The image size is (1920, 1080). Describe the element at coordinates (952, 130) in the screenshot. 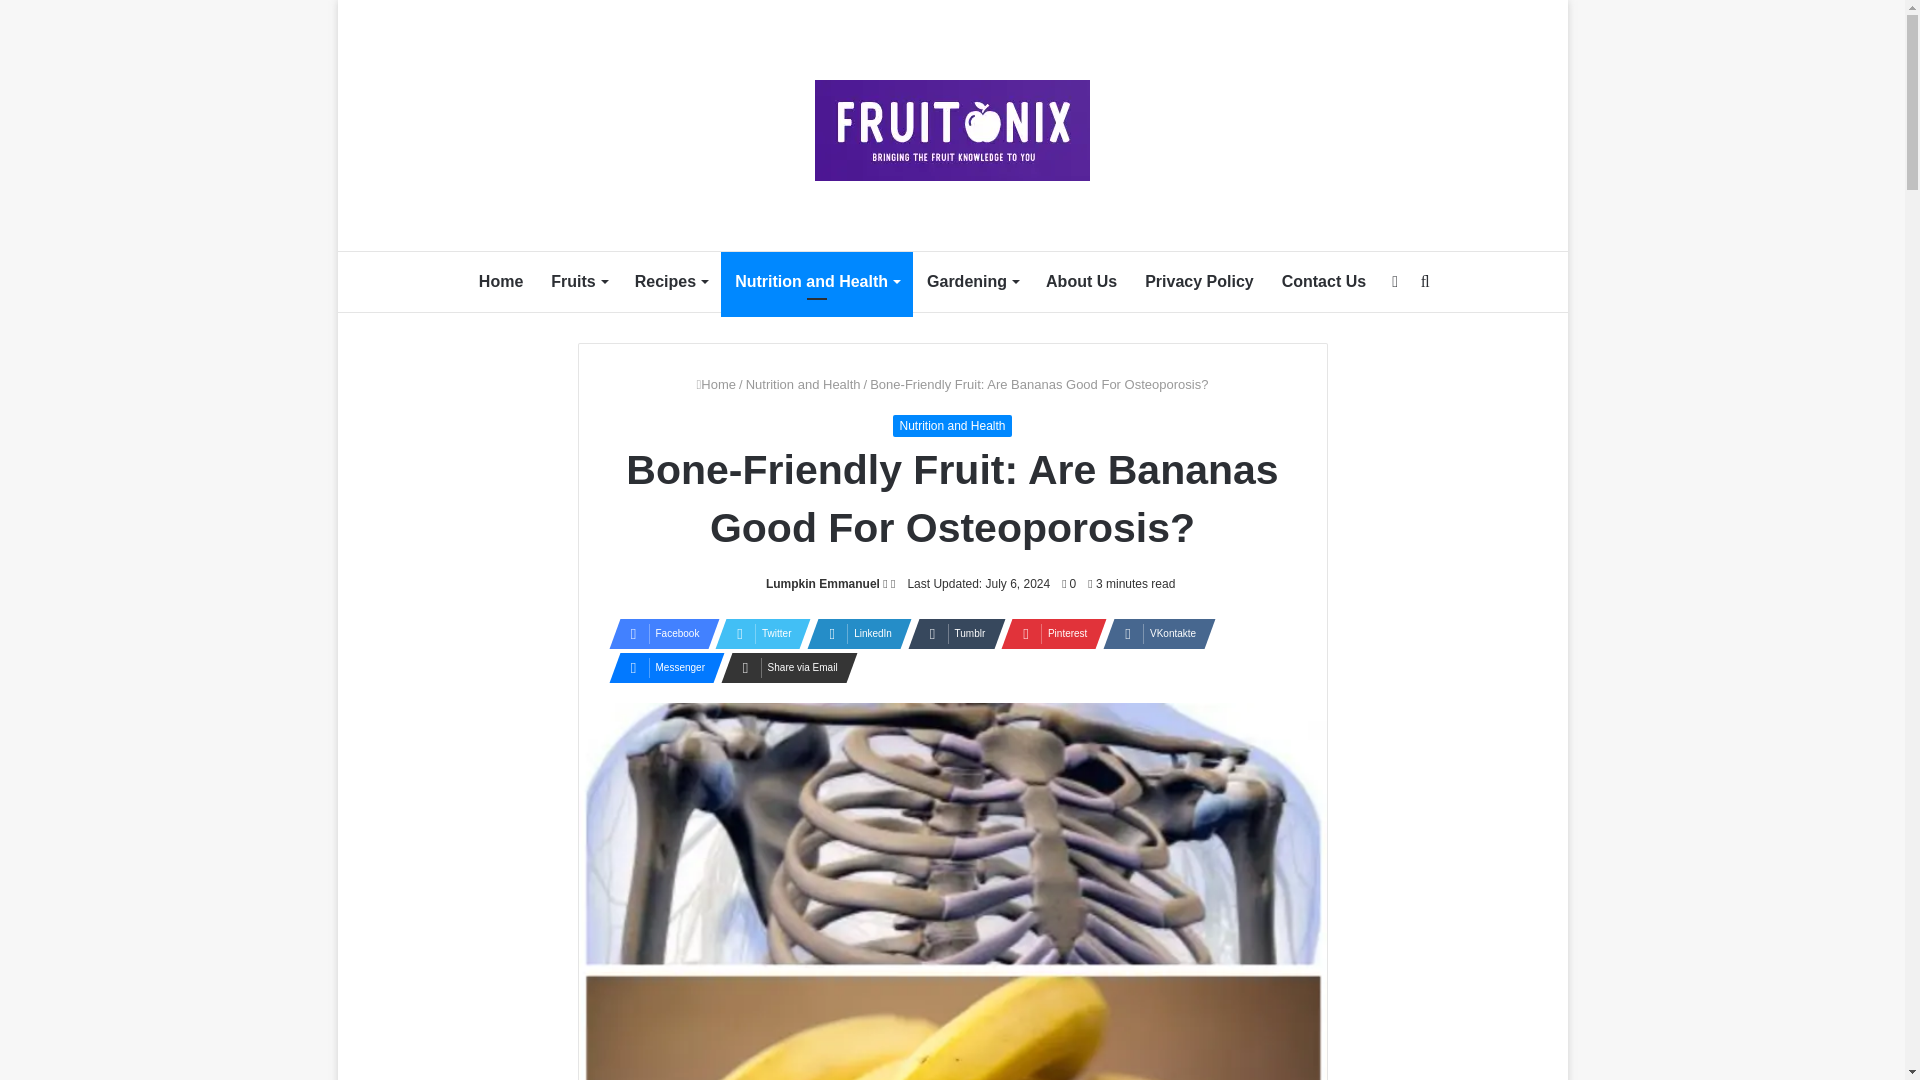

I see `FruitoNix` at that location.